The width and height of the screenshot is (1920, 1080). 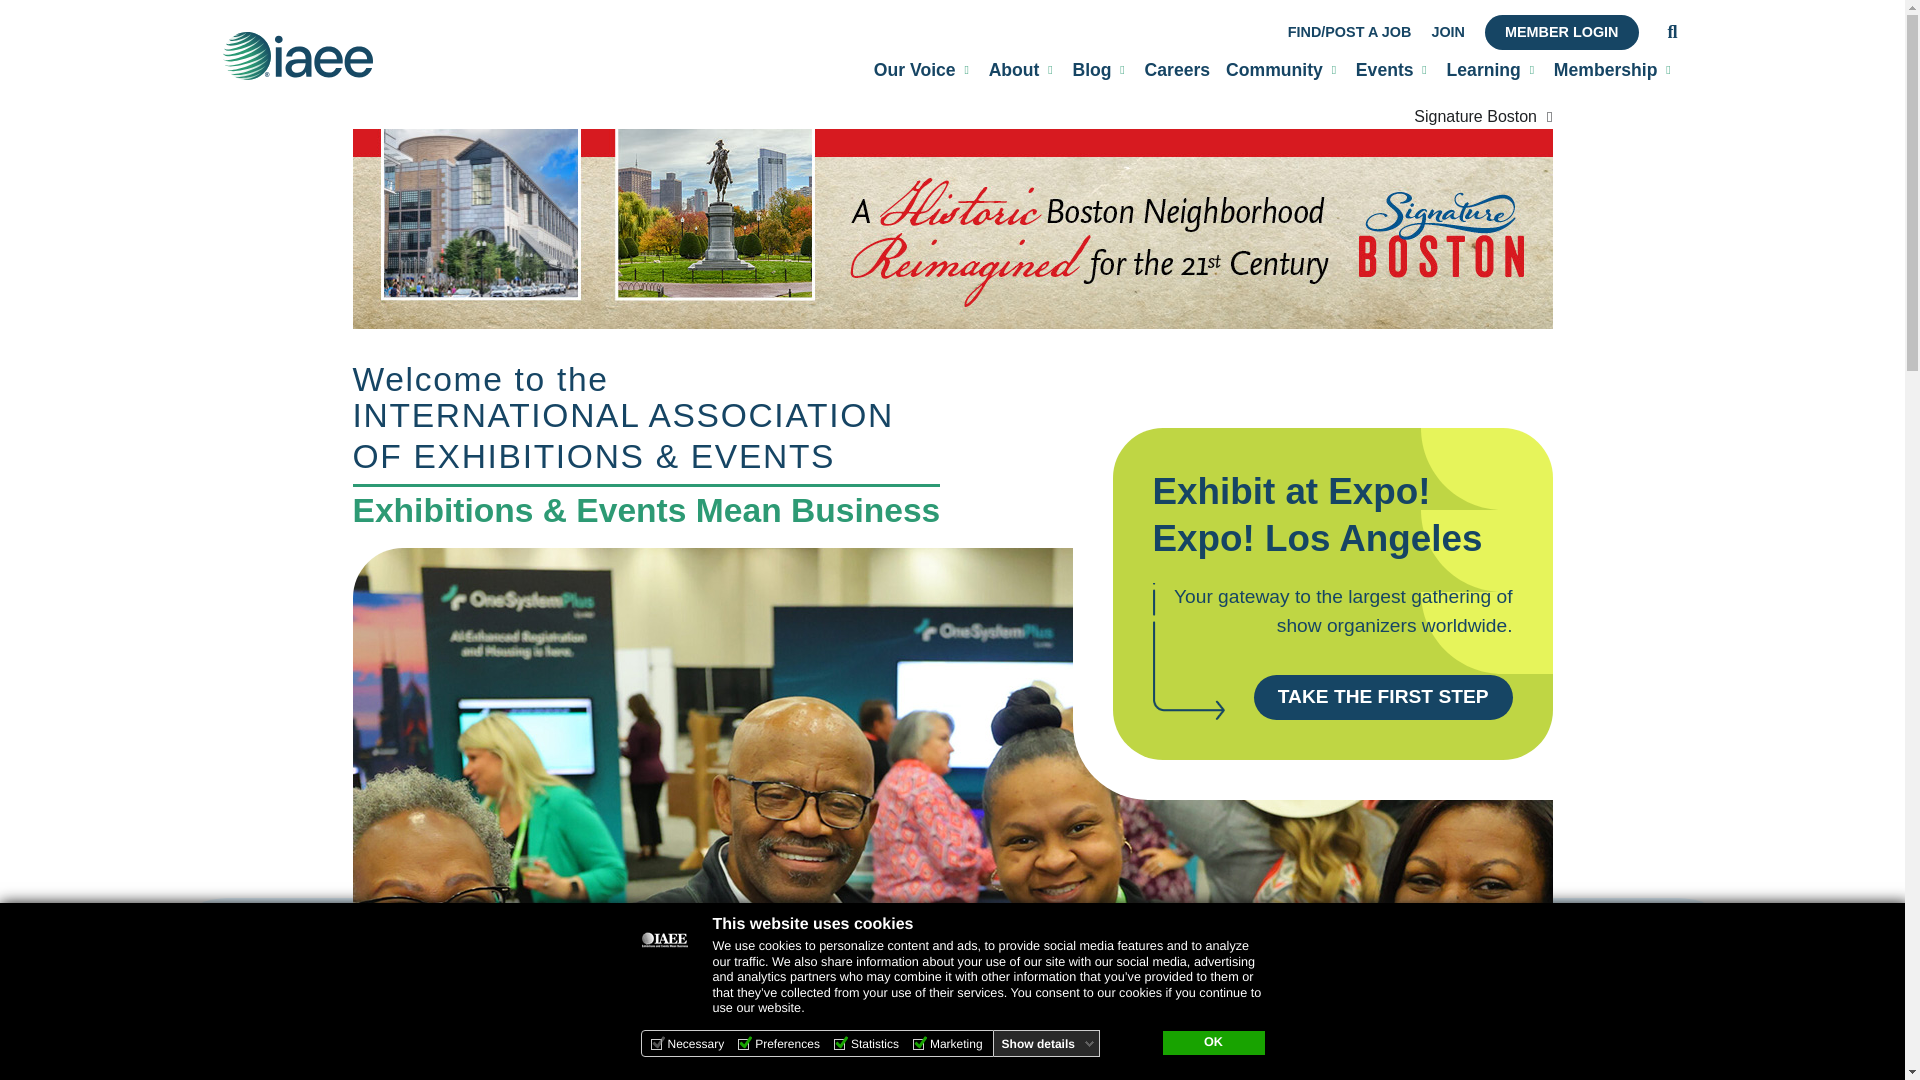 What do you see at coordinates (1048, 1043) in the screenshot?
I see `Show details` at bounding box center [1048, 1043].